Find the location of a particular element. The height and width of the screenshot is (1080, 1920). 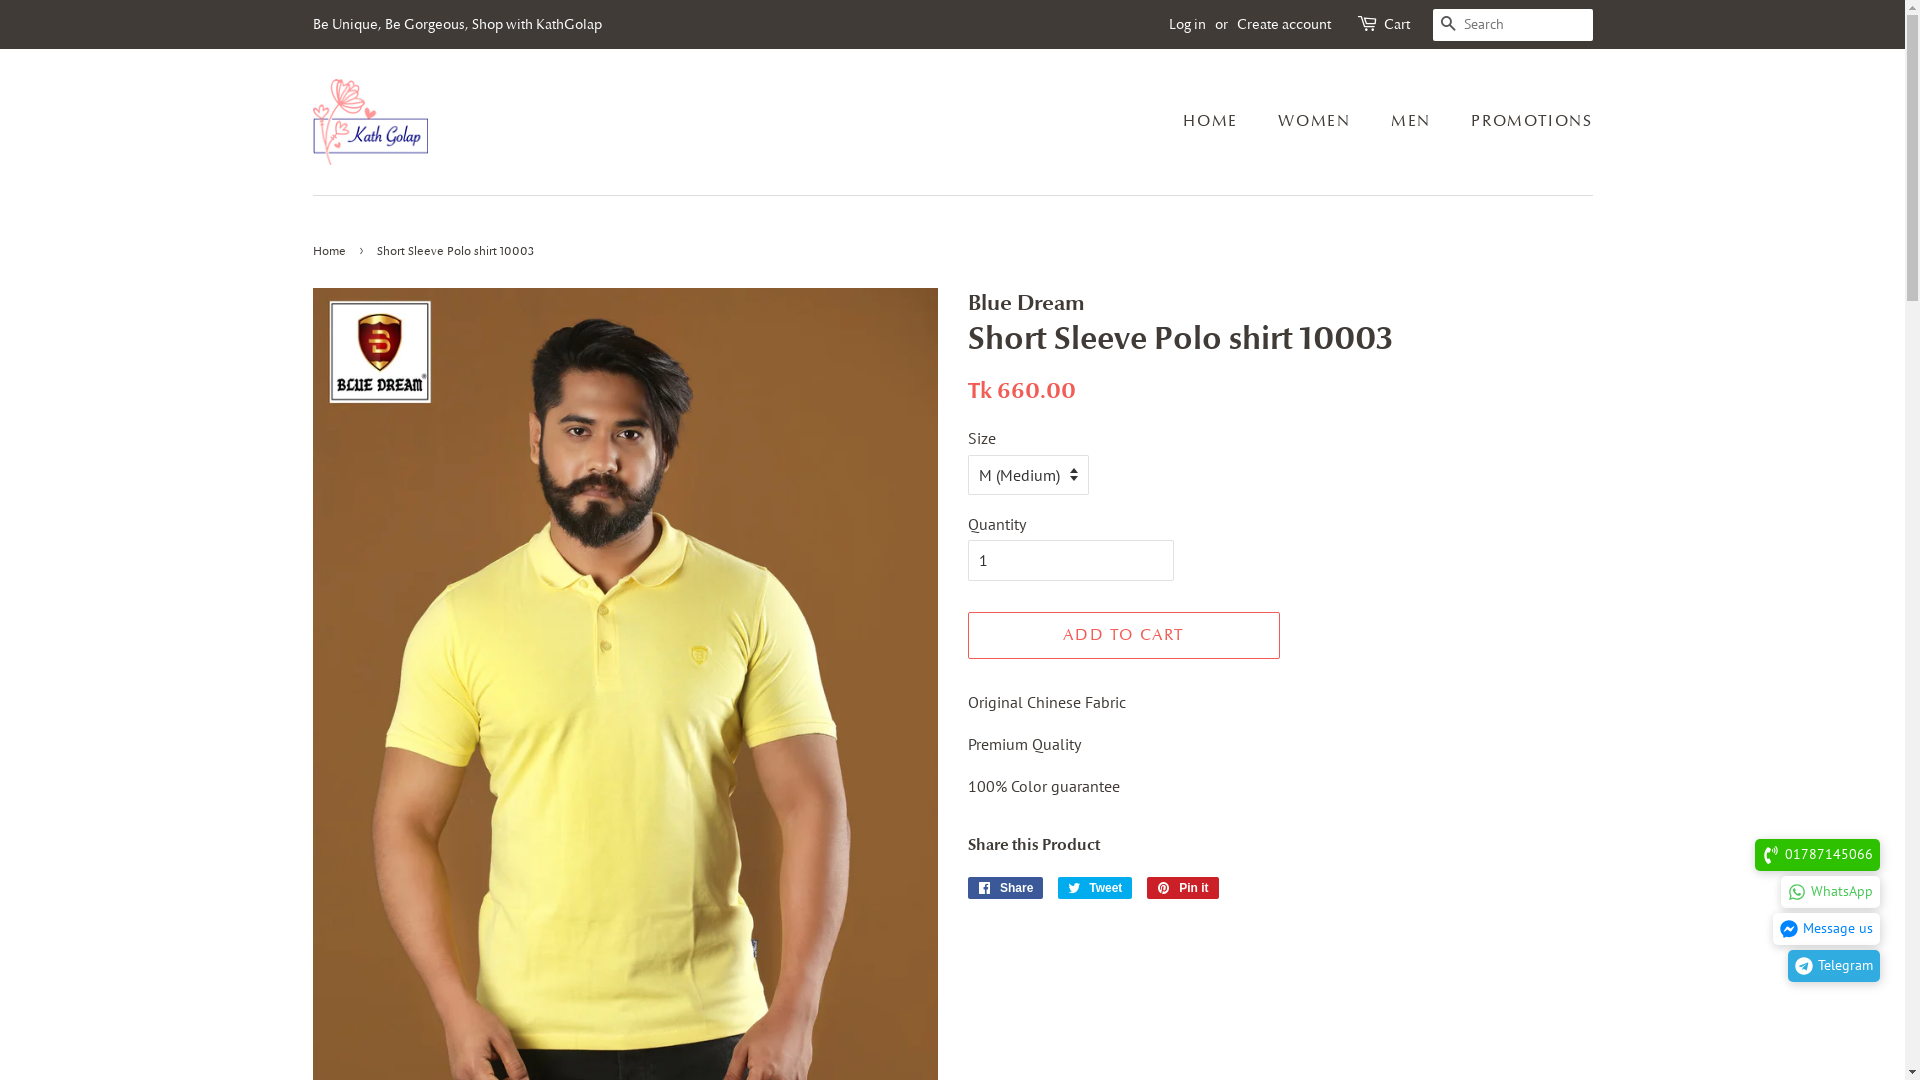

Pin it
Pin on Pinterest is located at coordinates (1183, 888).